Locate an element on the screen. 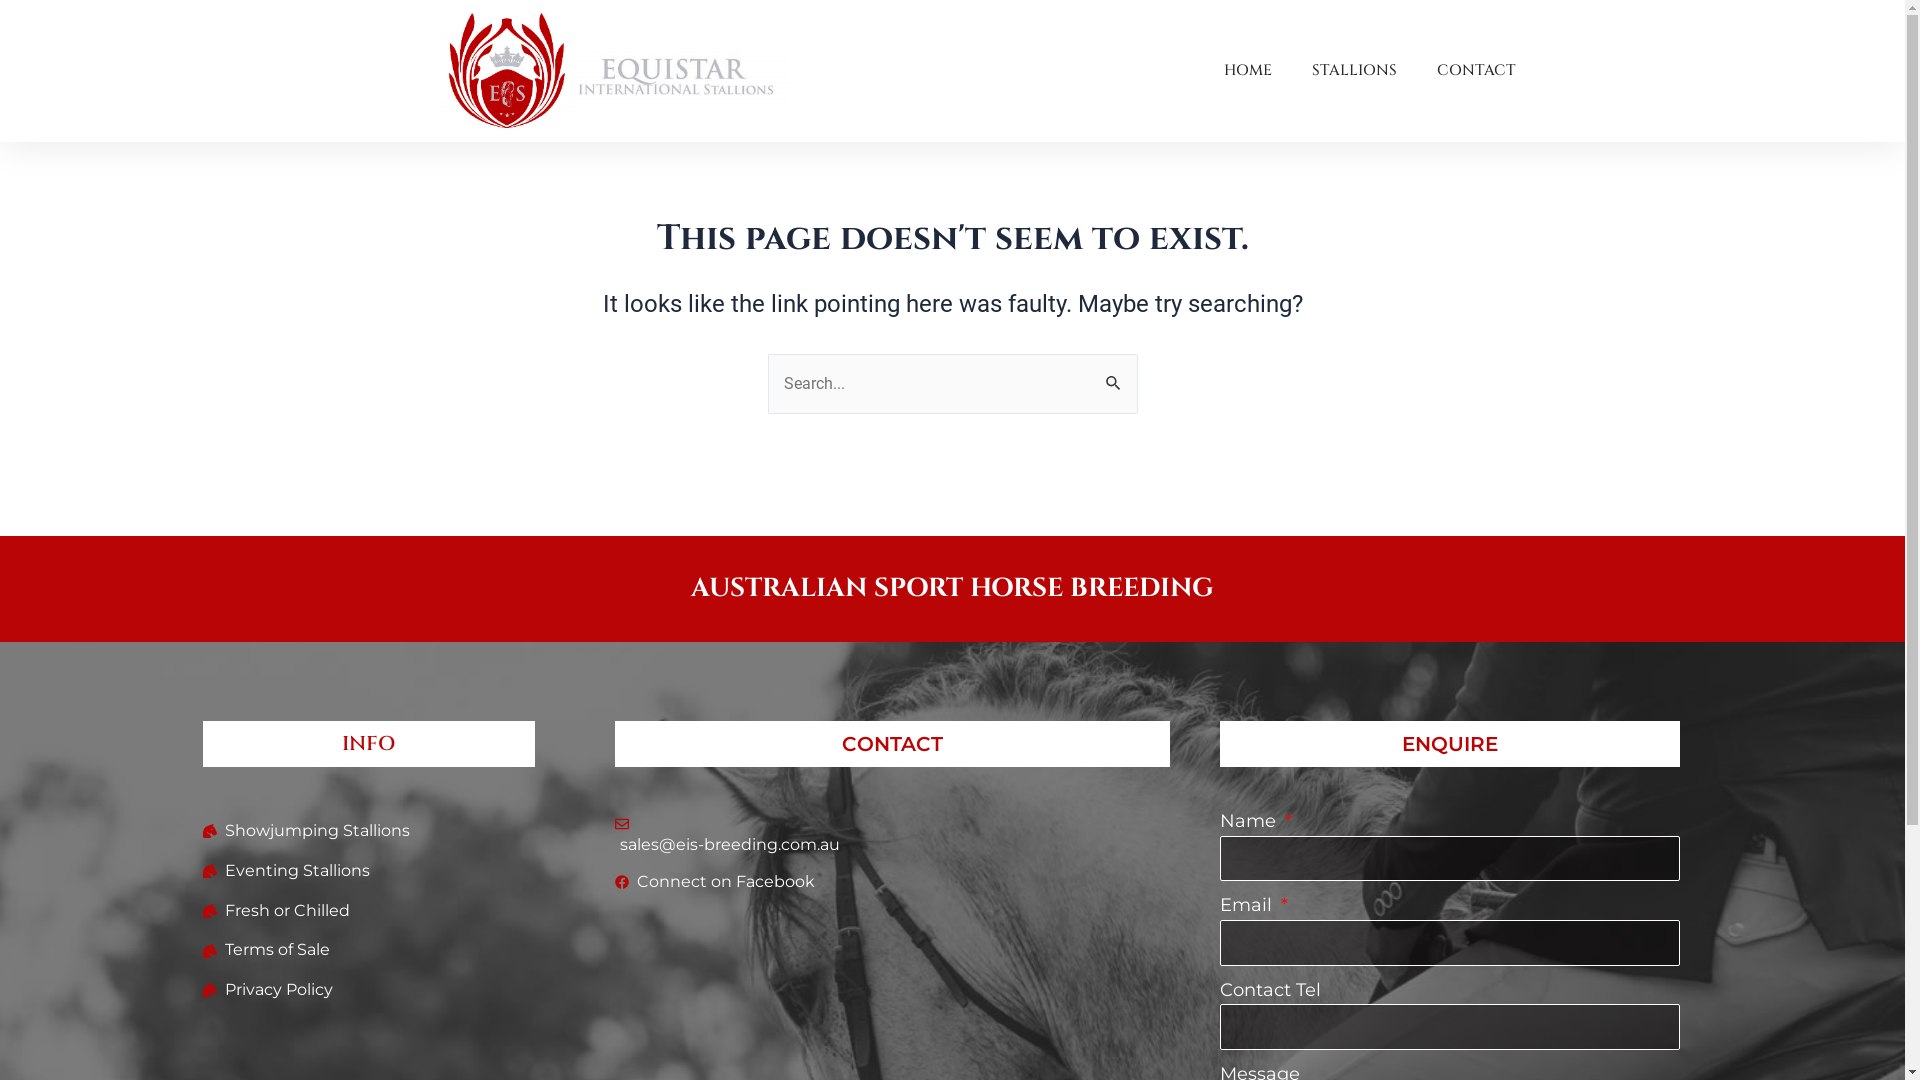  Connect on Facebook is located at coordinates (893, 882).